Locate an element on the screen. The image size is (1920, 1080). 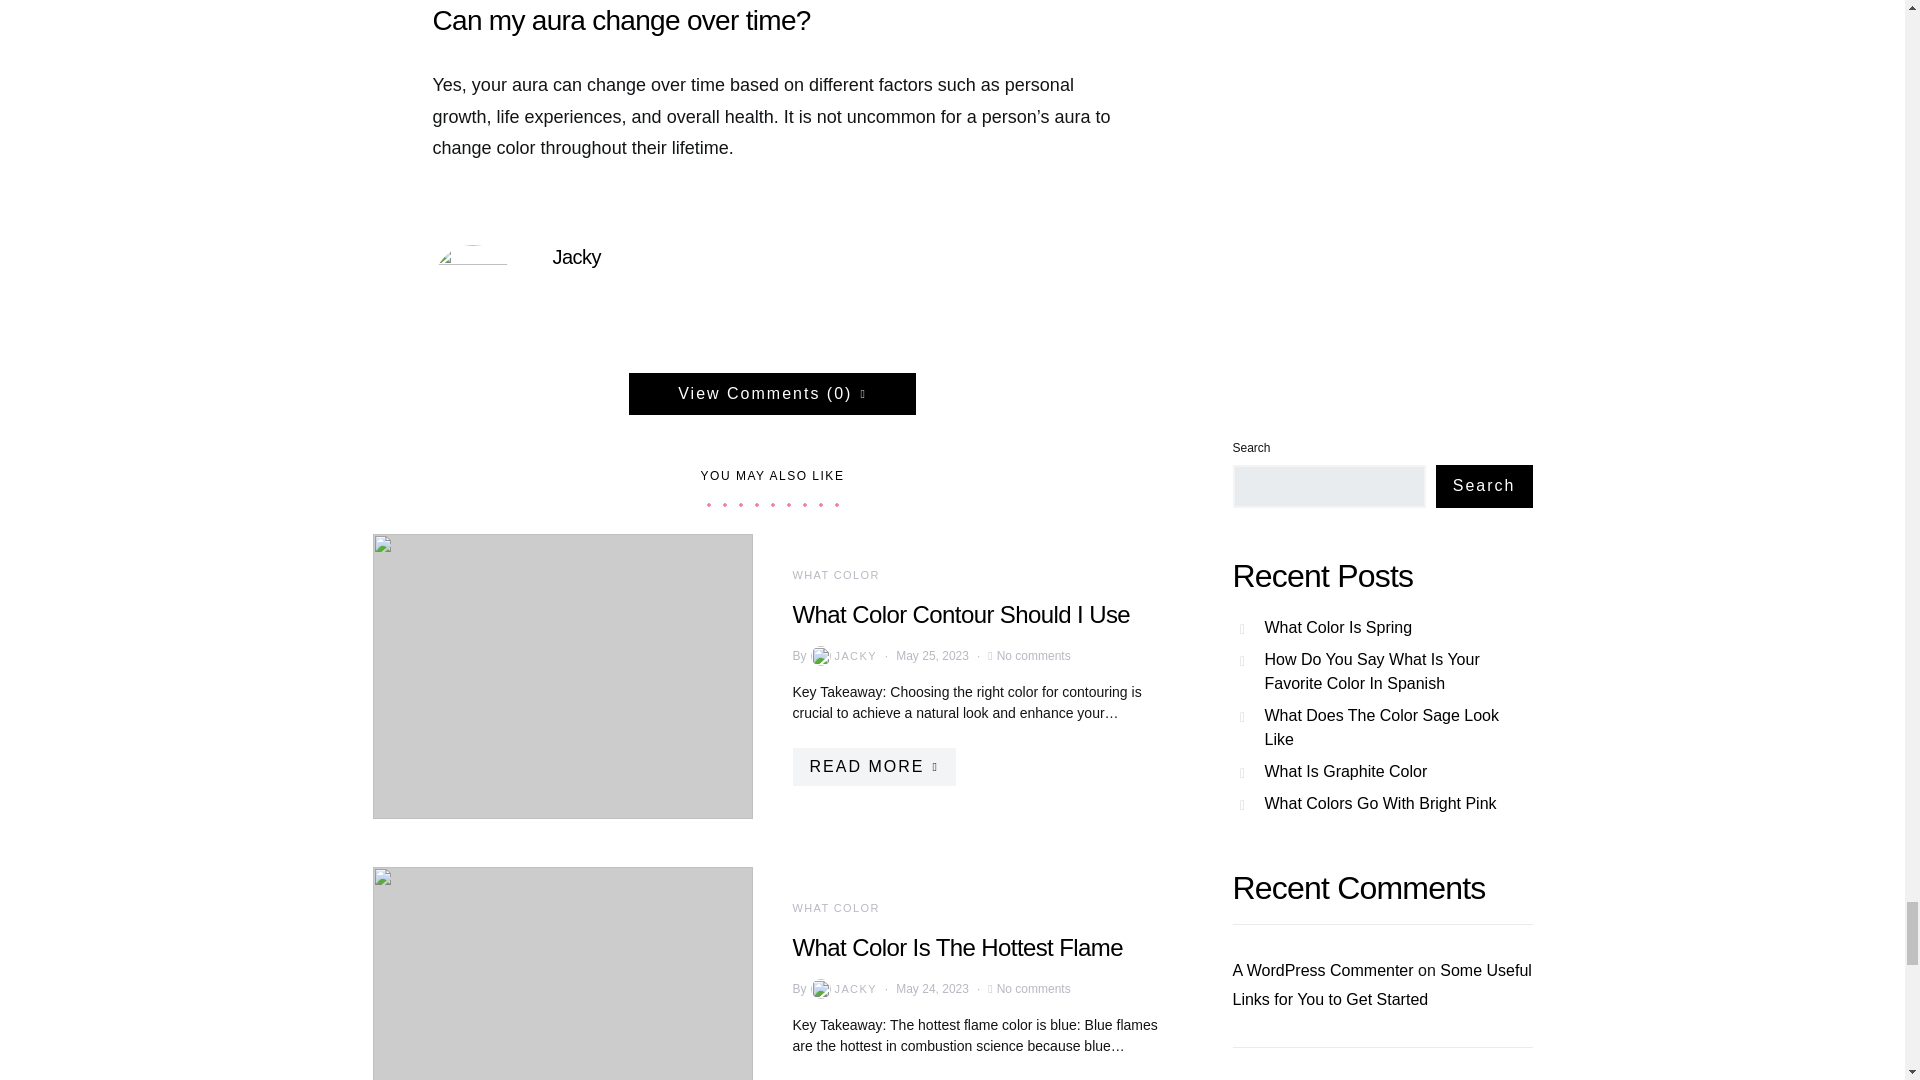
READ MORE is located at coordinates (872, 767).